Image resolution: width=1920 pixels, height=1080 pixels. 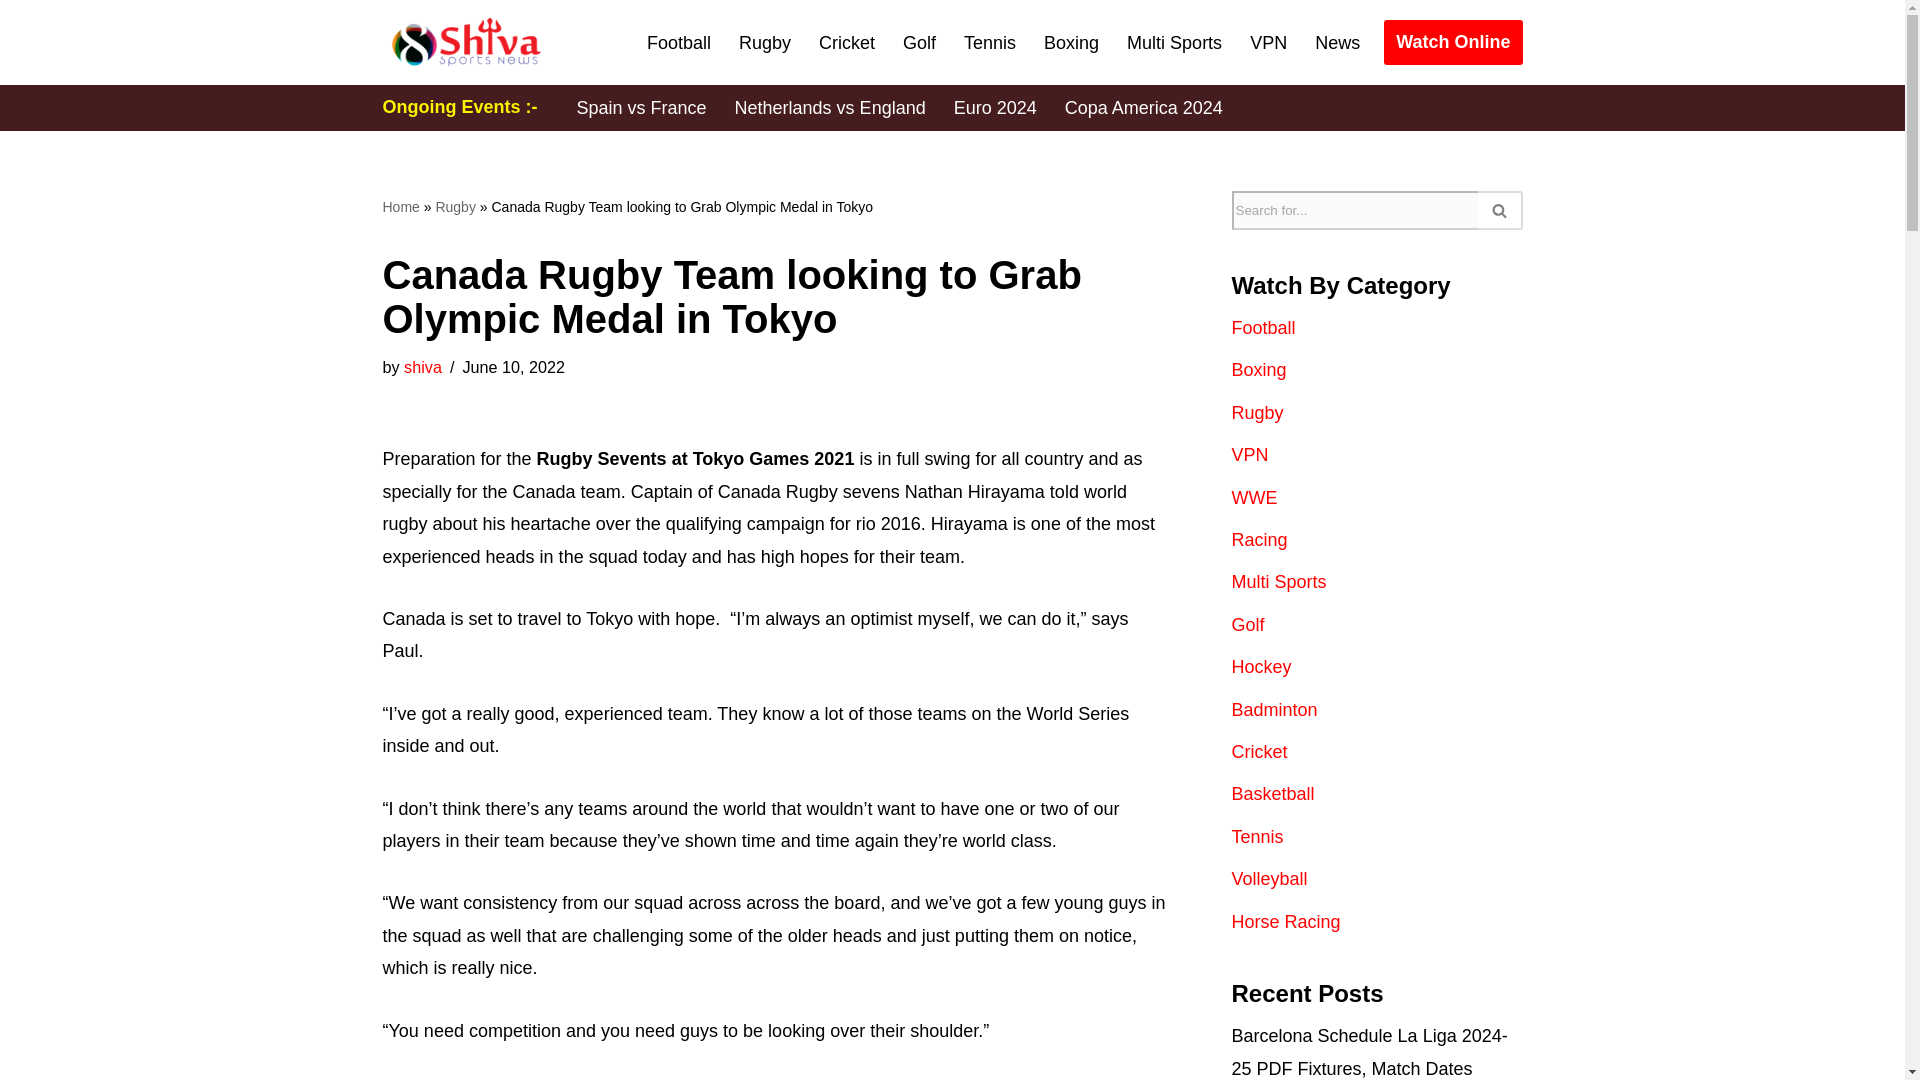 What do you see at coordinates (400, 206) in the screenshot?
I see `Home` at bounding box center [400, 206].